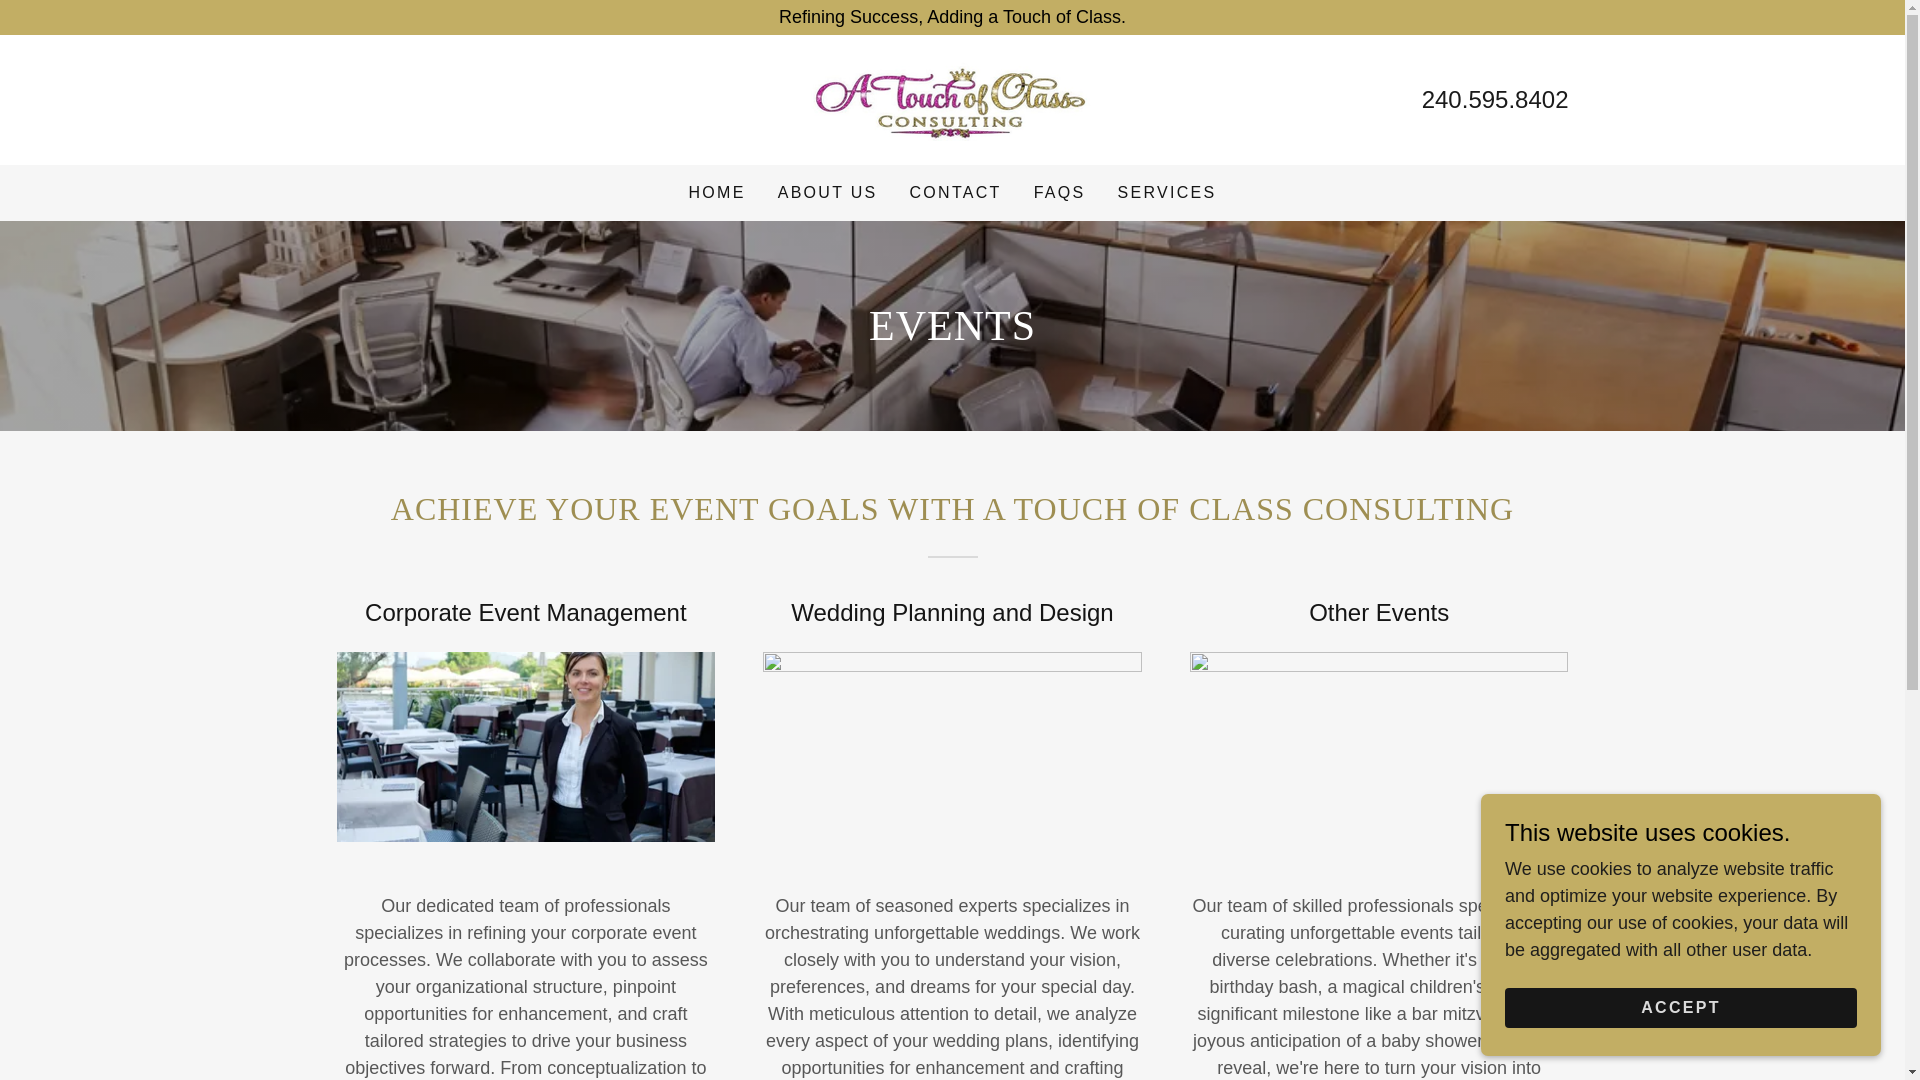 The image size is (1920, 1080). What do you see at coordinates (956, 192) in the screenshot?
I see `CONTACT` at bounding box center [956, 192].